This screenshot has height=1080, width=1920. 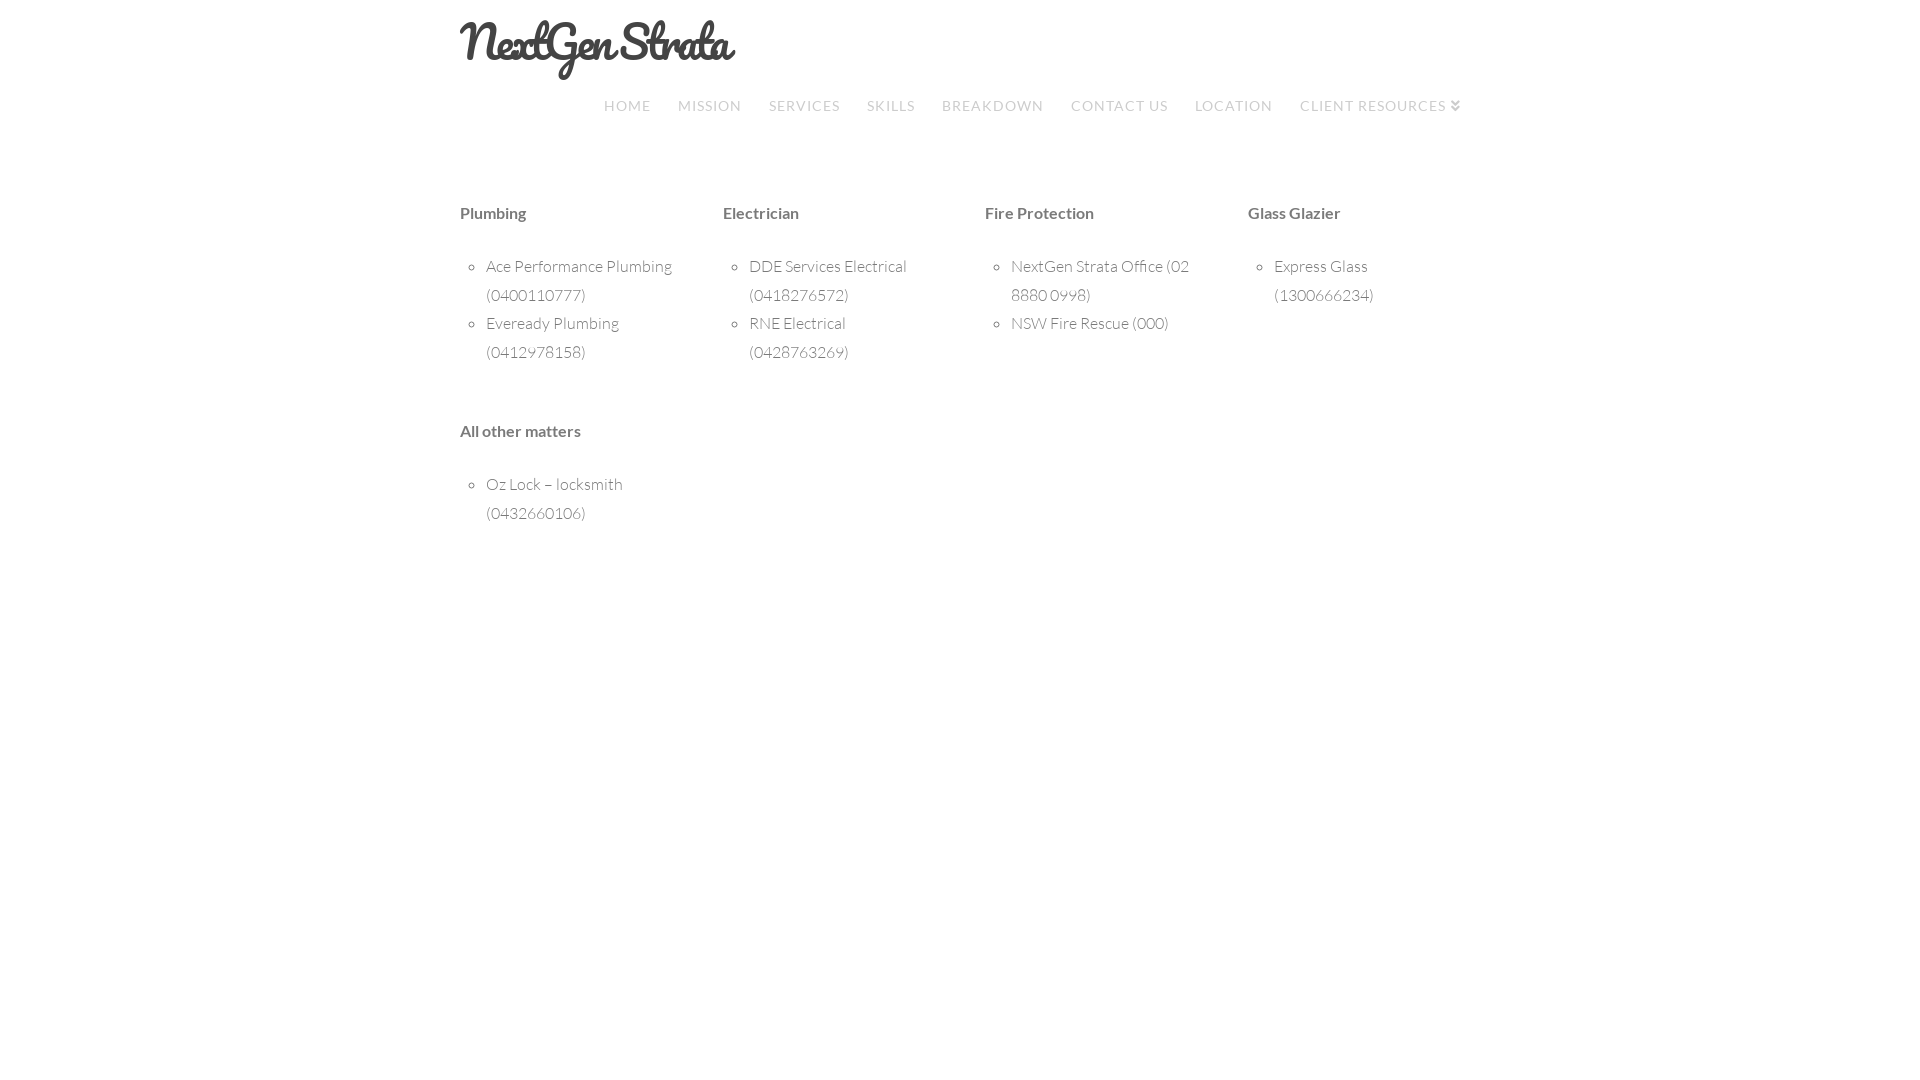 What do you see at coordinates (594, 42) in the screenshot?
I see `NextGen Strata` at bounding box center [594, 42].